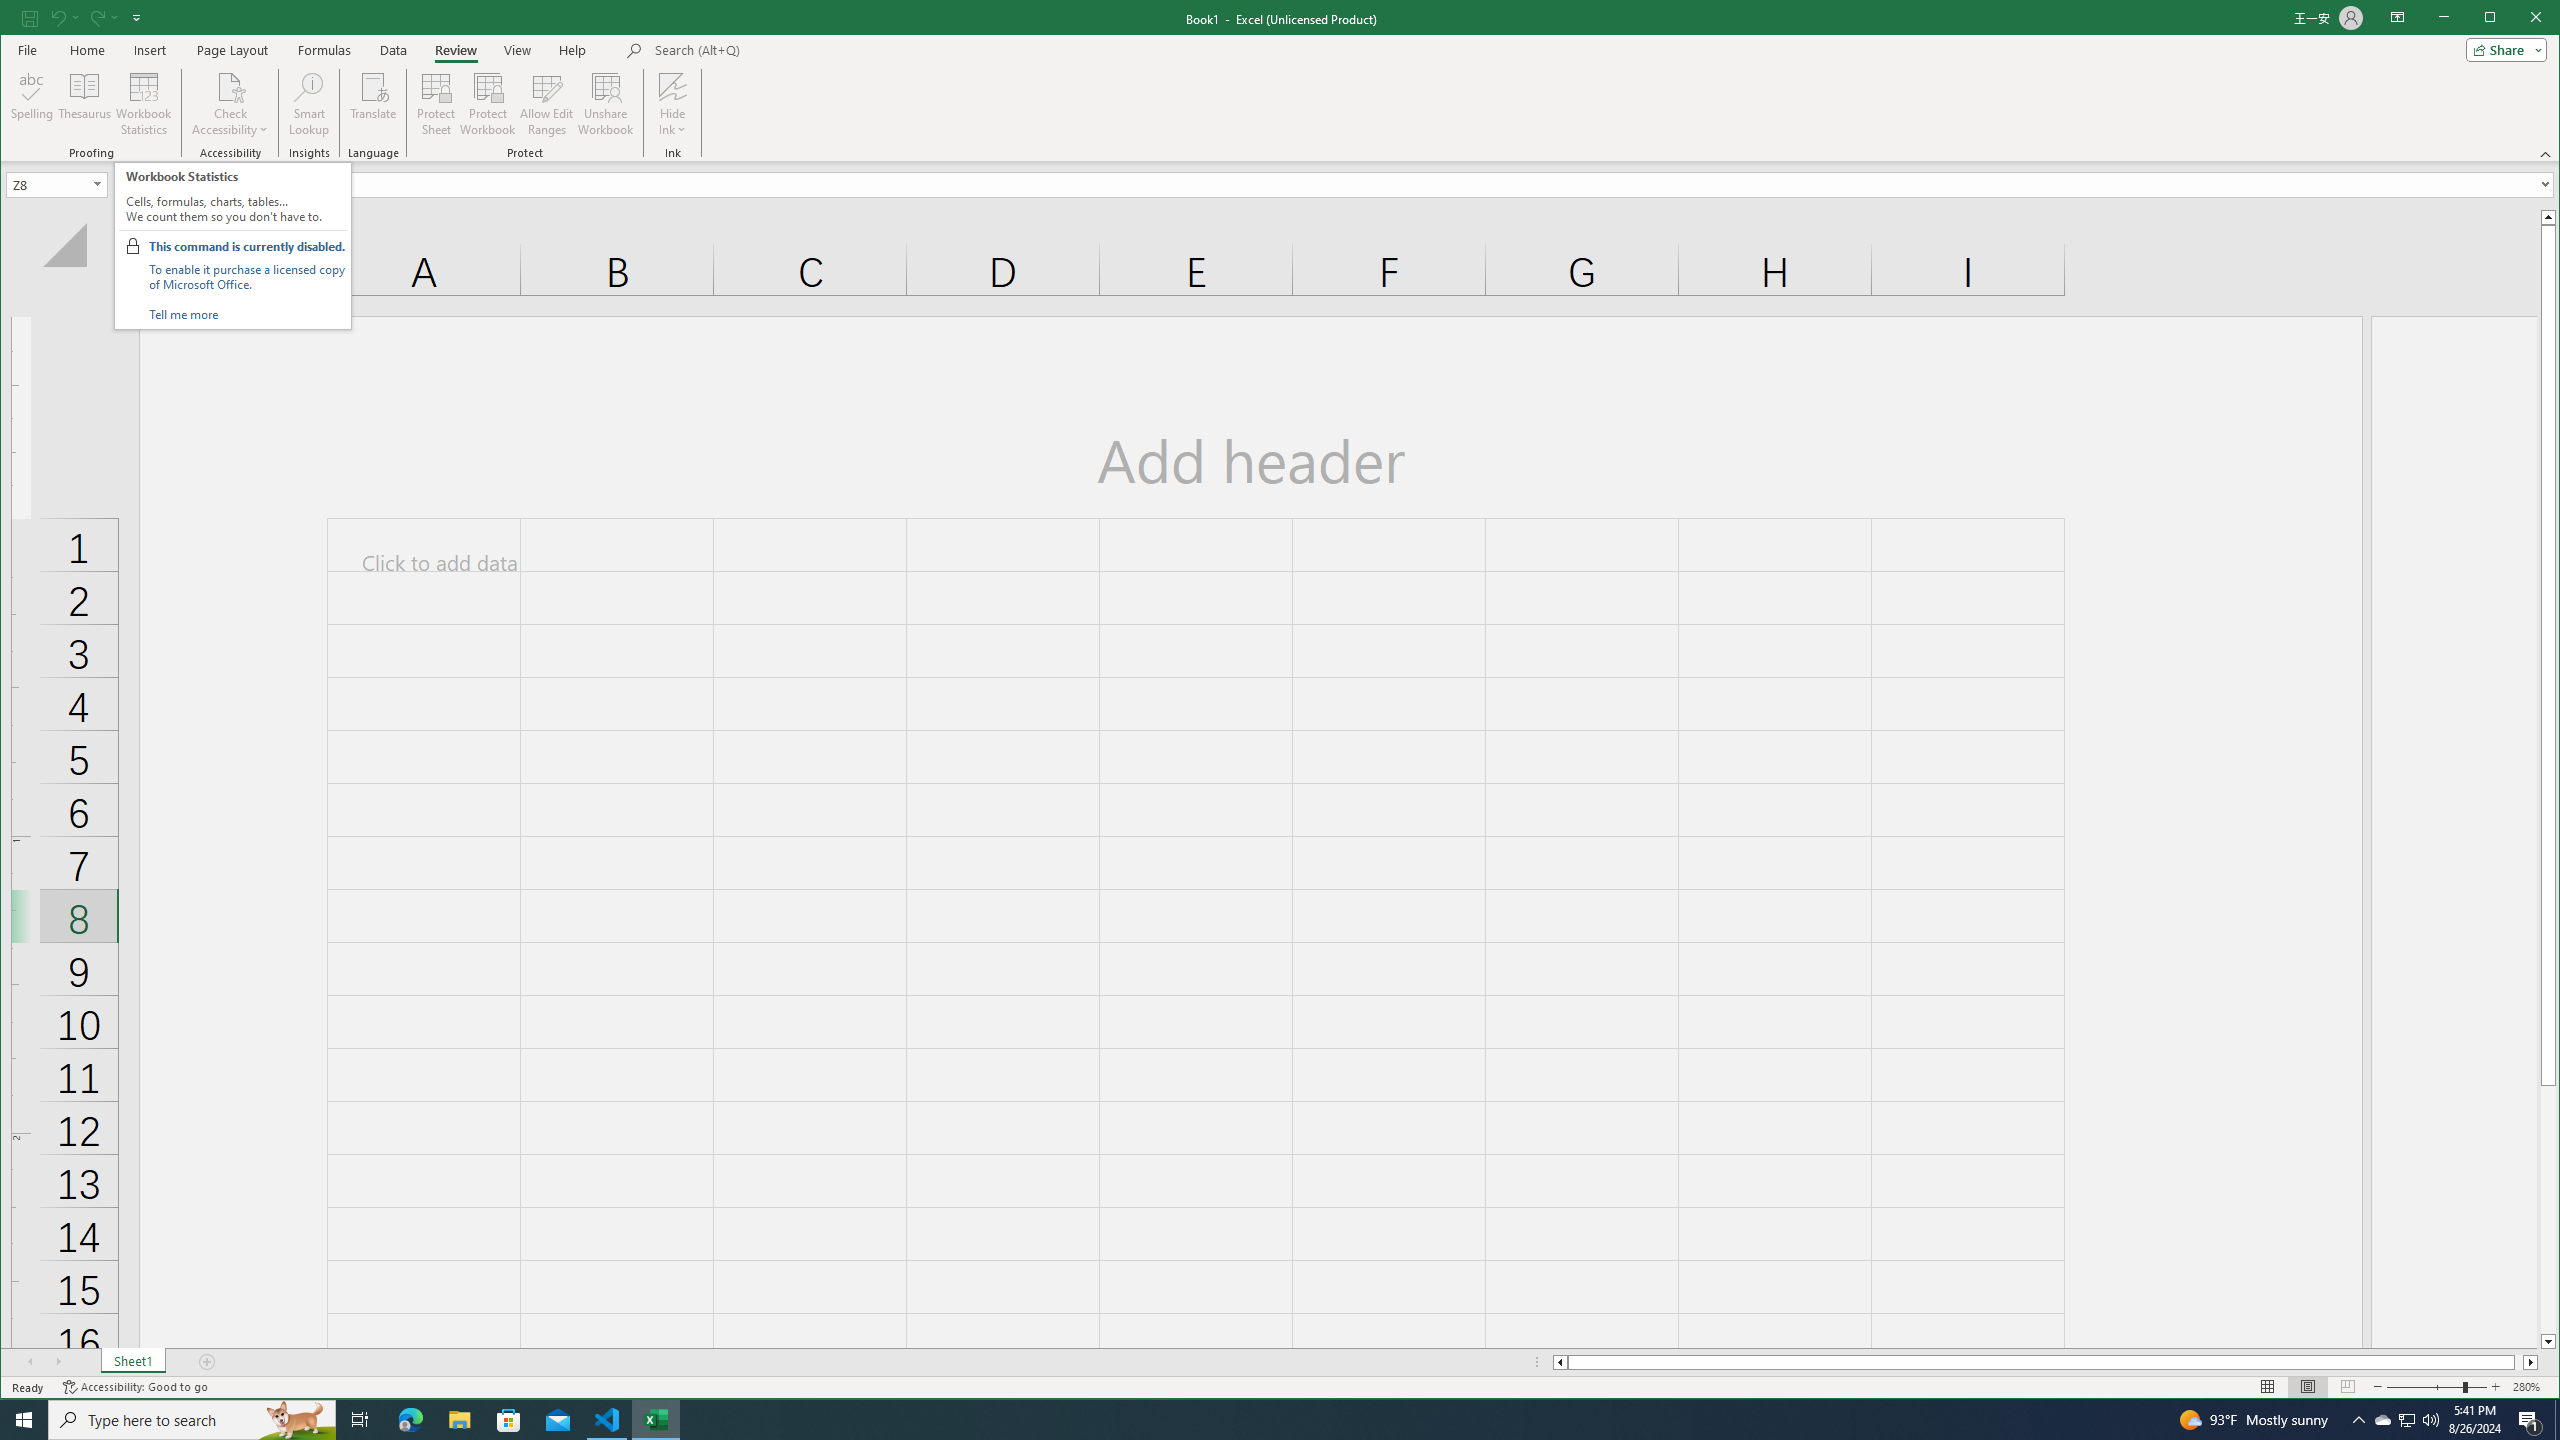 The image size is (2560, 1440). I want to click on Zoom, so click(459, 1420).